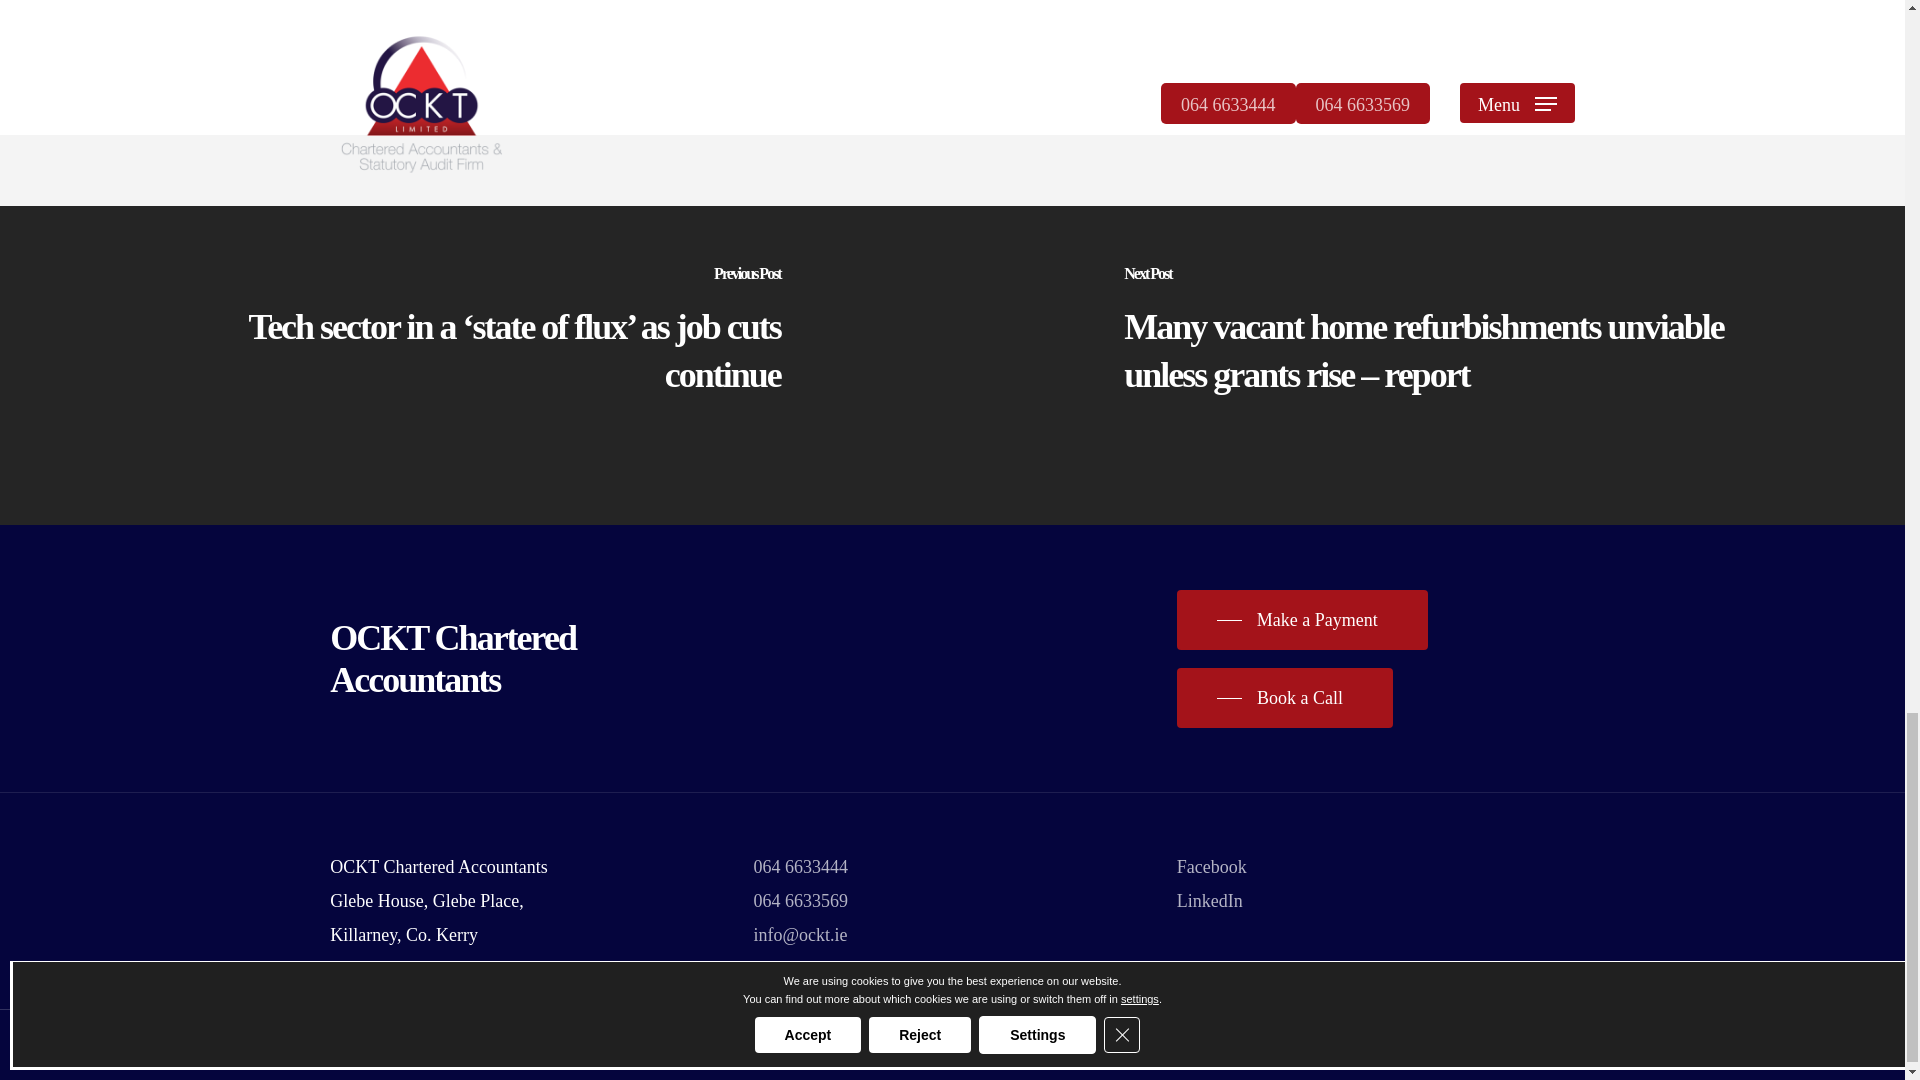  I want to click on Privacy, so click(606, 1050).